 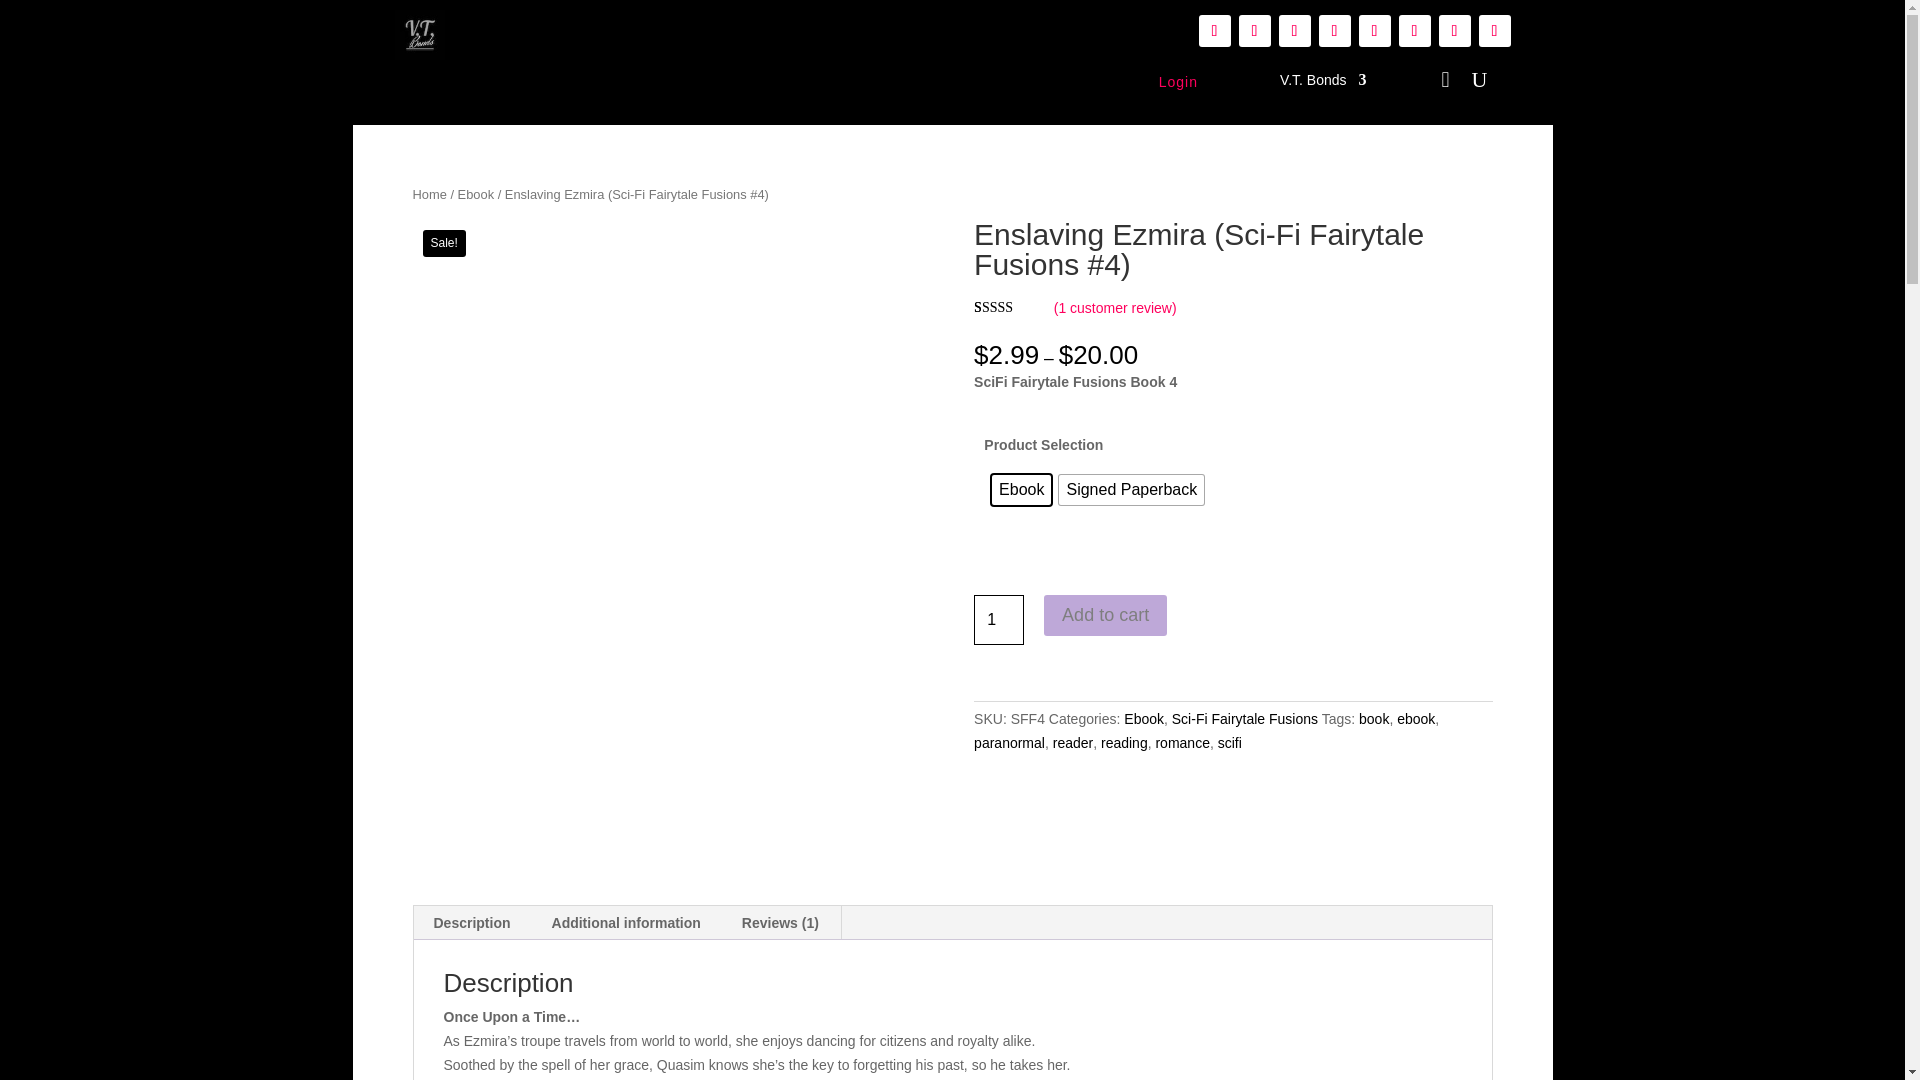 What do you see at coordinates (1021, 490) in the screenshot?
I see `Ebook` at bounding box center [1021, 490].